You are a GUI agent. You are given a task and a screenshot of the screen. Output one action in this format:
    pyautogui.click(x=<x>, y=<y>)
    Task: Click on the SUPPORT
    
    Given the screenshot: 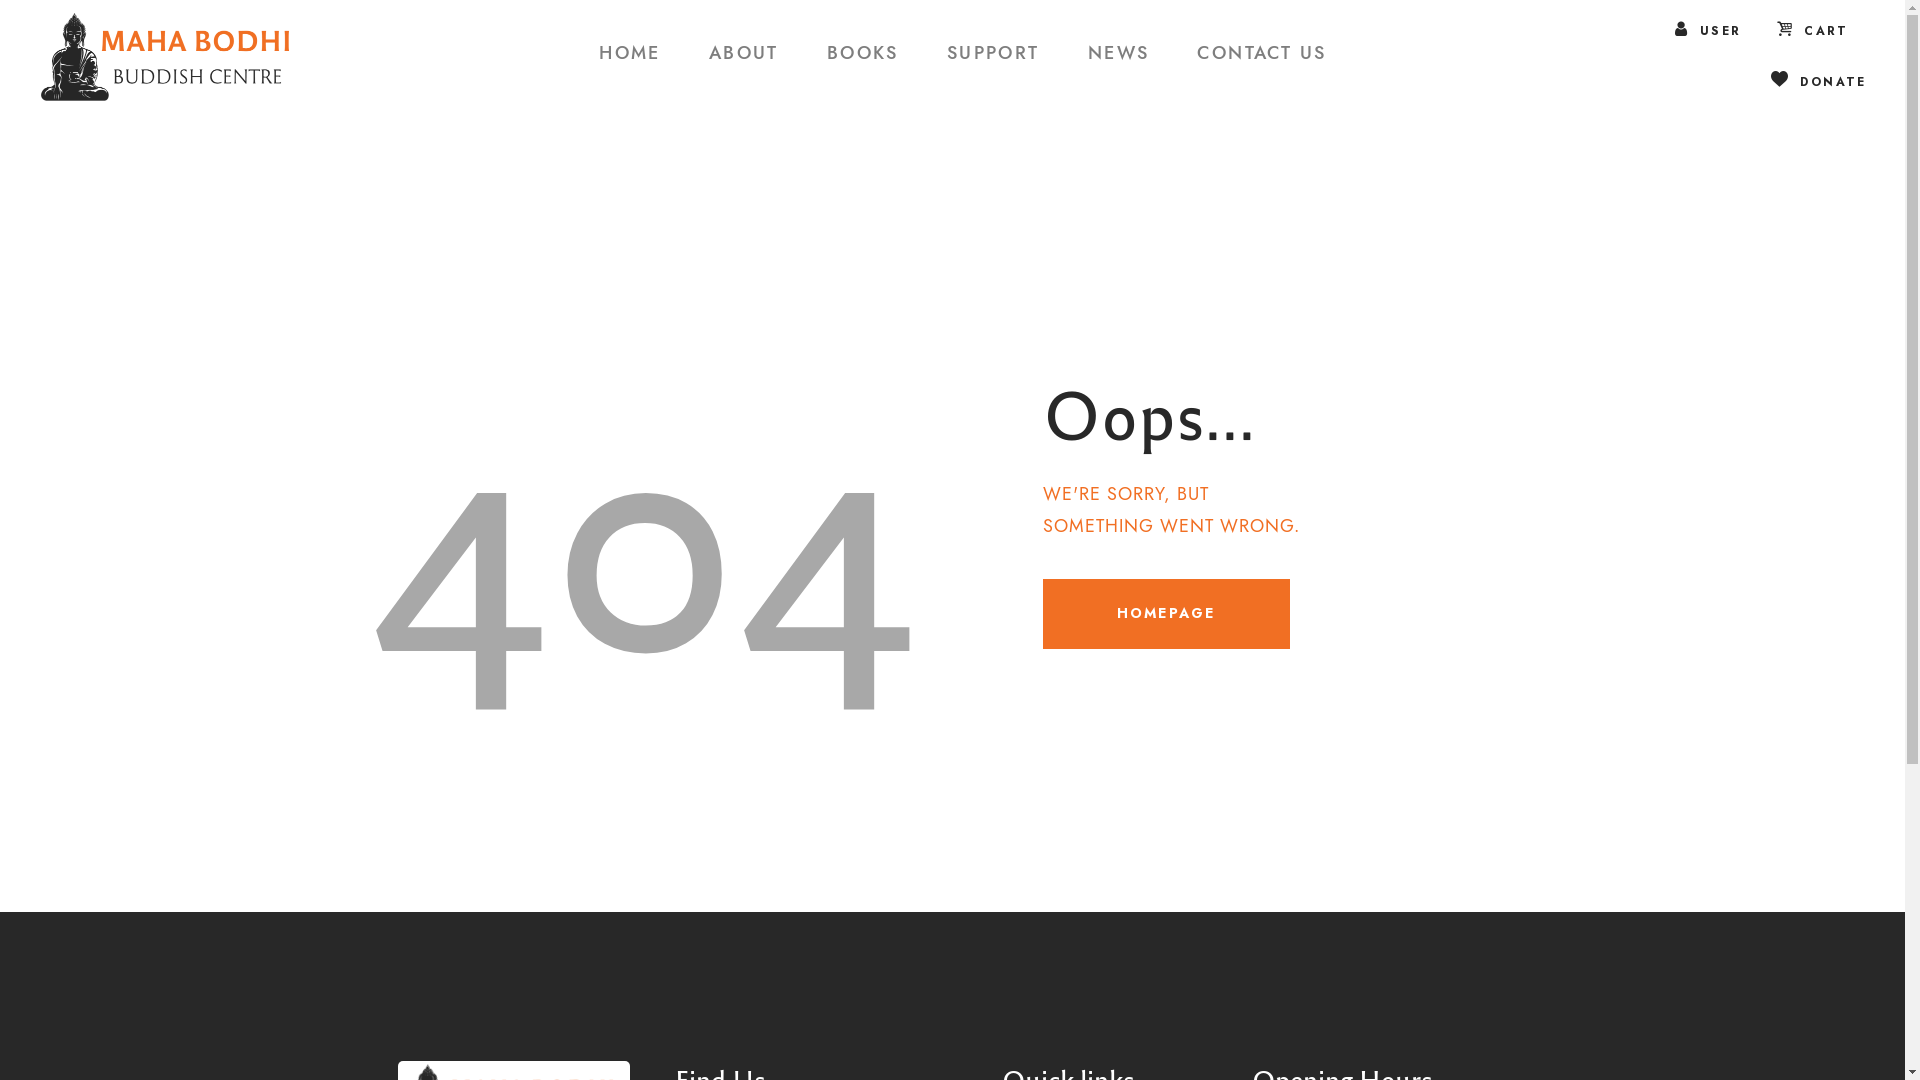 What is the action you would take?
    pyautogui.click(x=994, y=55)
    